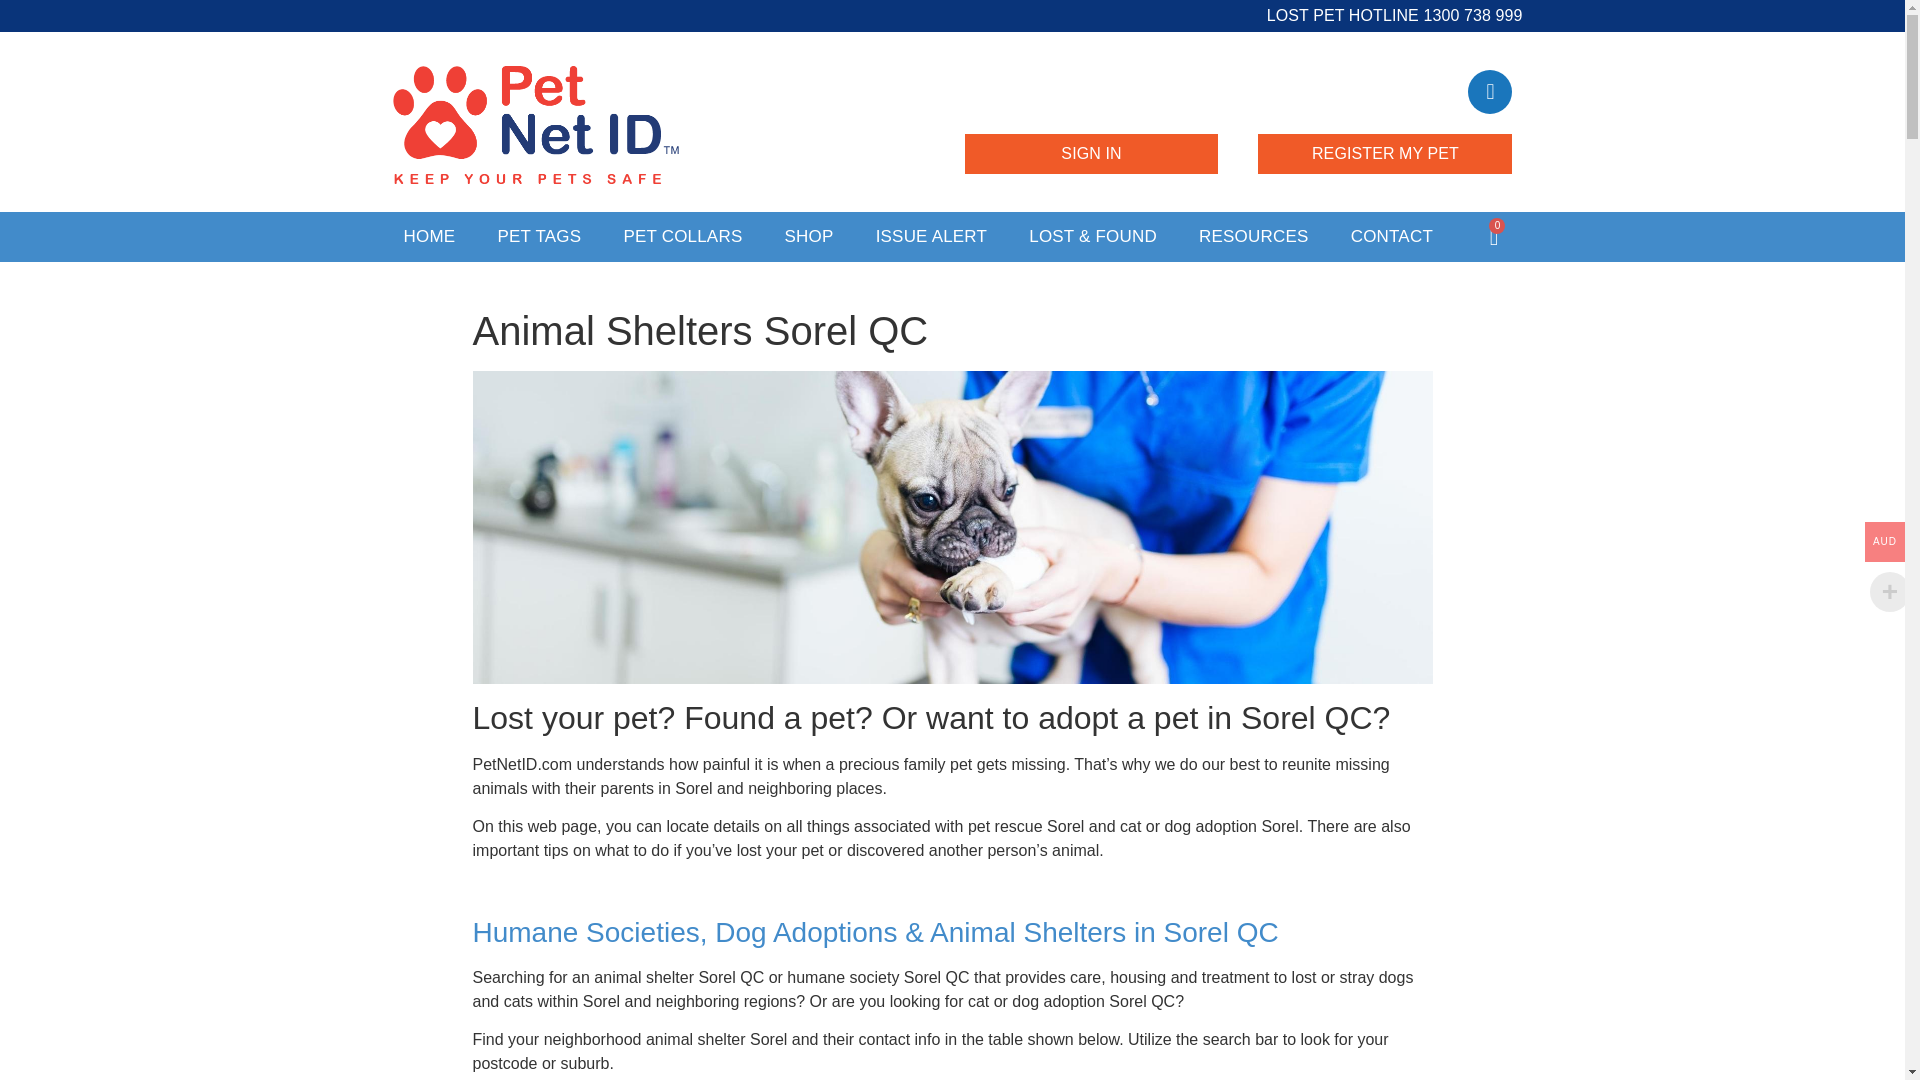 Image resolution: width=1920 pixels, height=1080 pixels. Describe the element at coordinates (1254, 236) in the screenshot. I see `RESOURCES` at that location.